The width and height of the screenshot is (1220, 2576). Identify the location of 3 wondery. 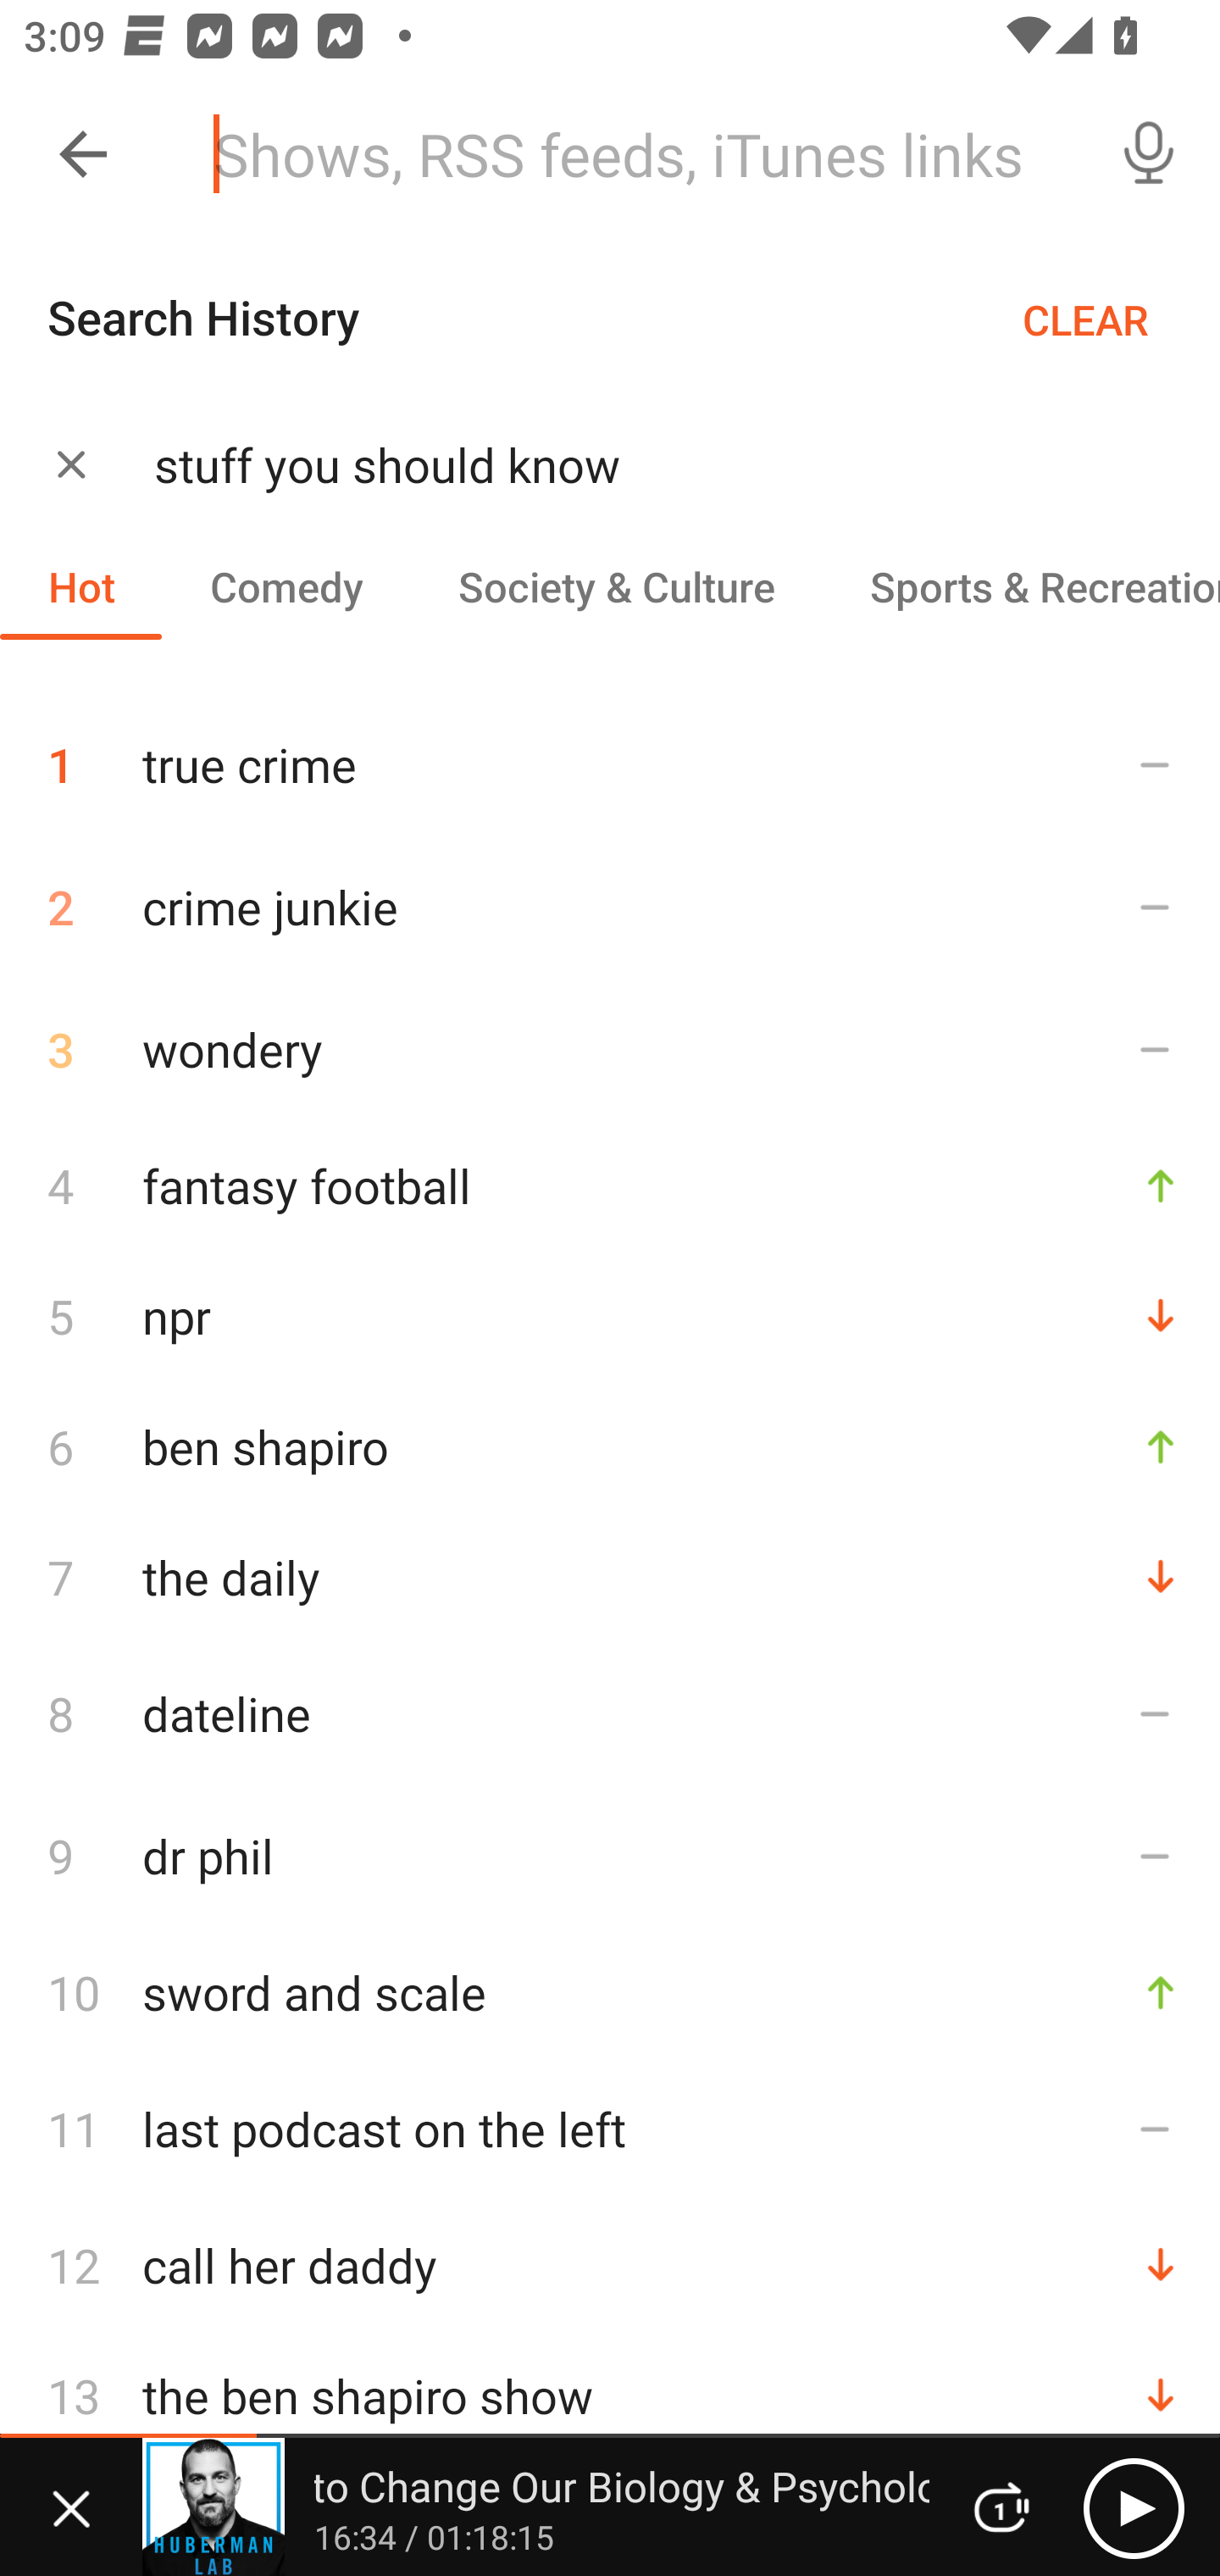
(610, 1049).